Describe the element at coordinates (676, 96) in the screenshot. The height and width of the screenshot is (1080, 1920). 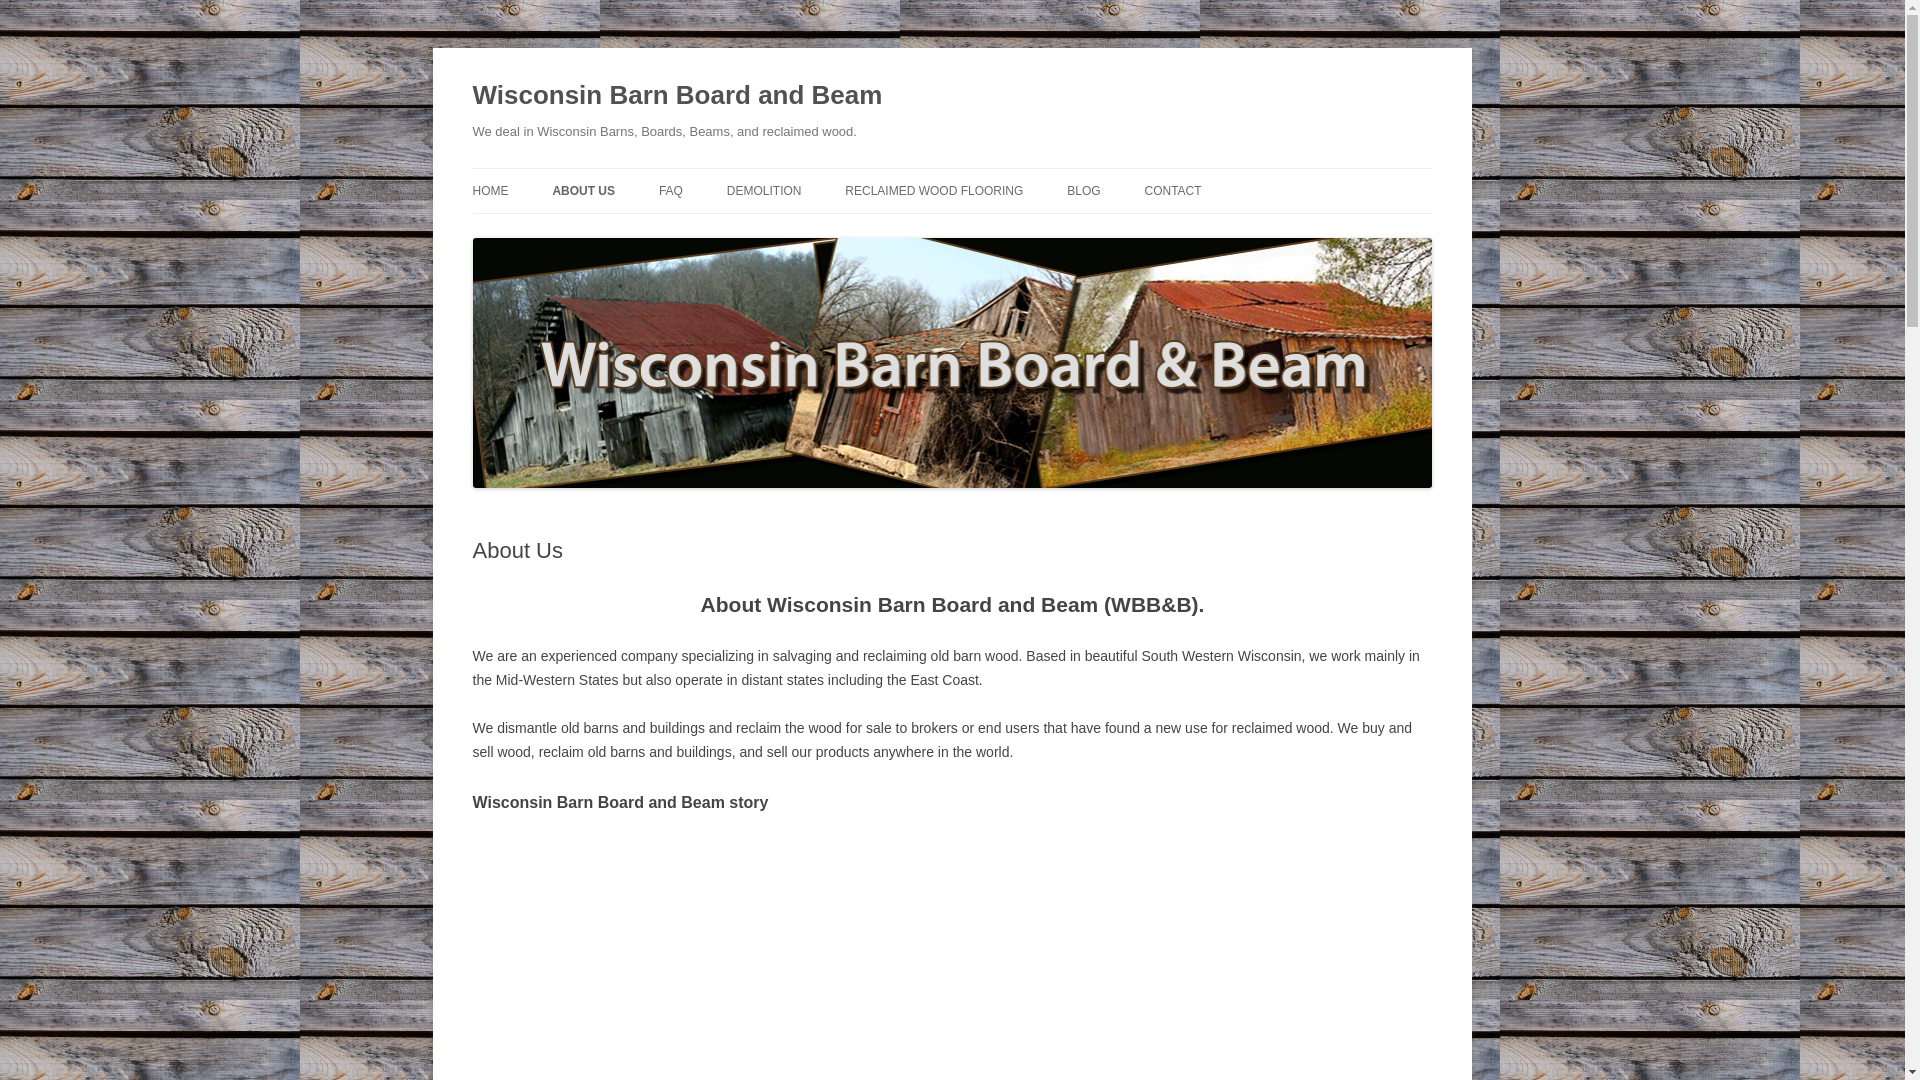
I see `Wisconsin Barn Board and Beam` at that location.